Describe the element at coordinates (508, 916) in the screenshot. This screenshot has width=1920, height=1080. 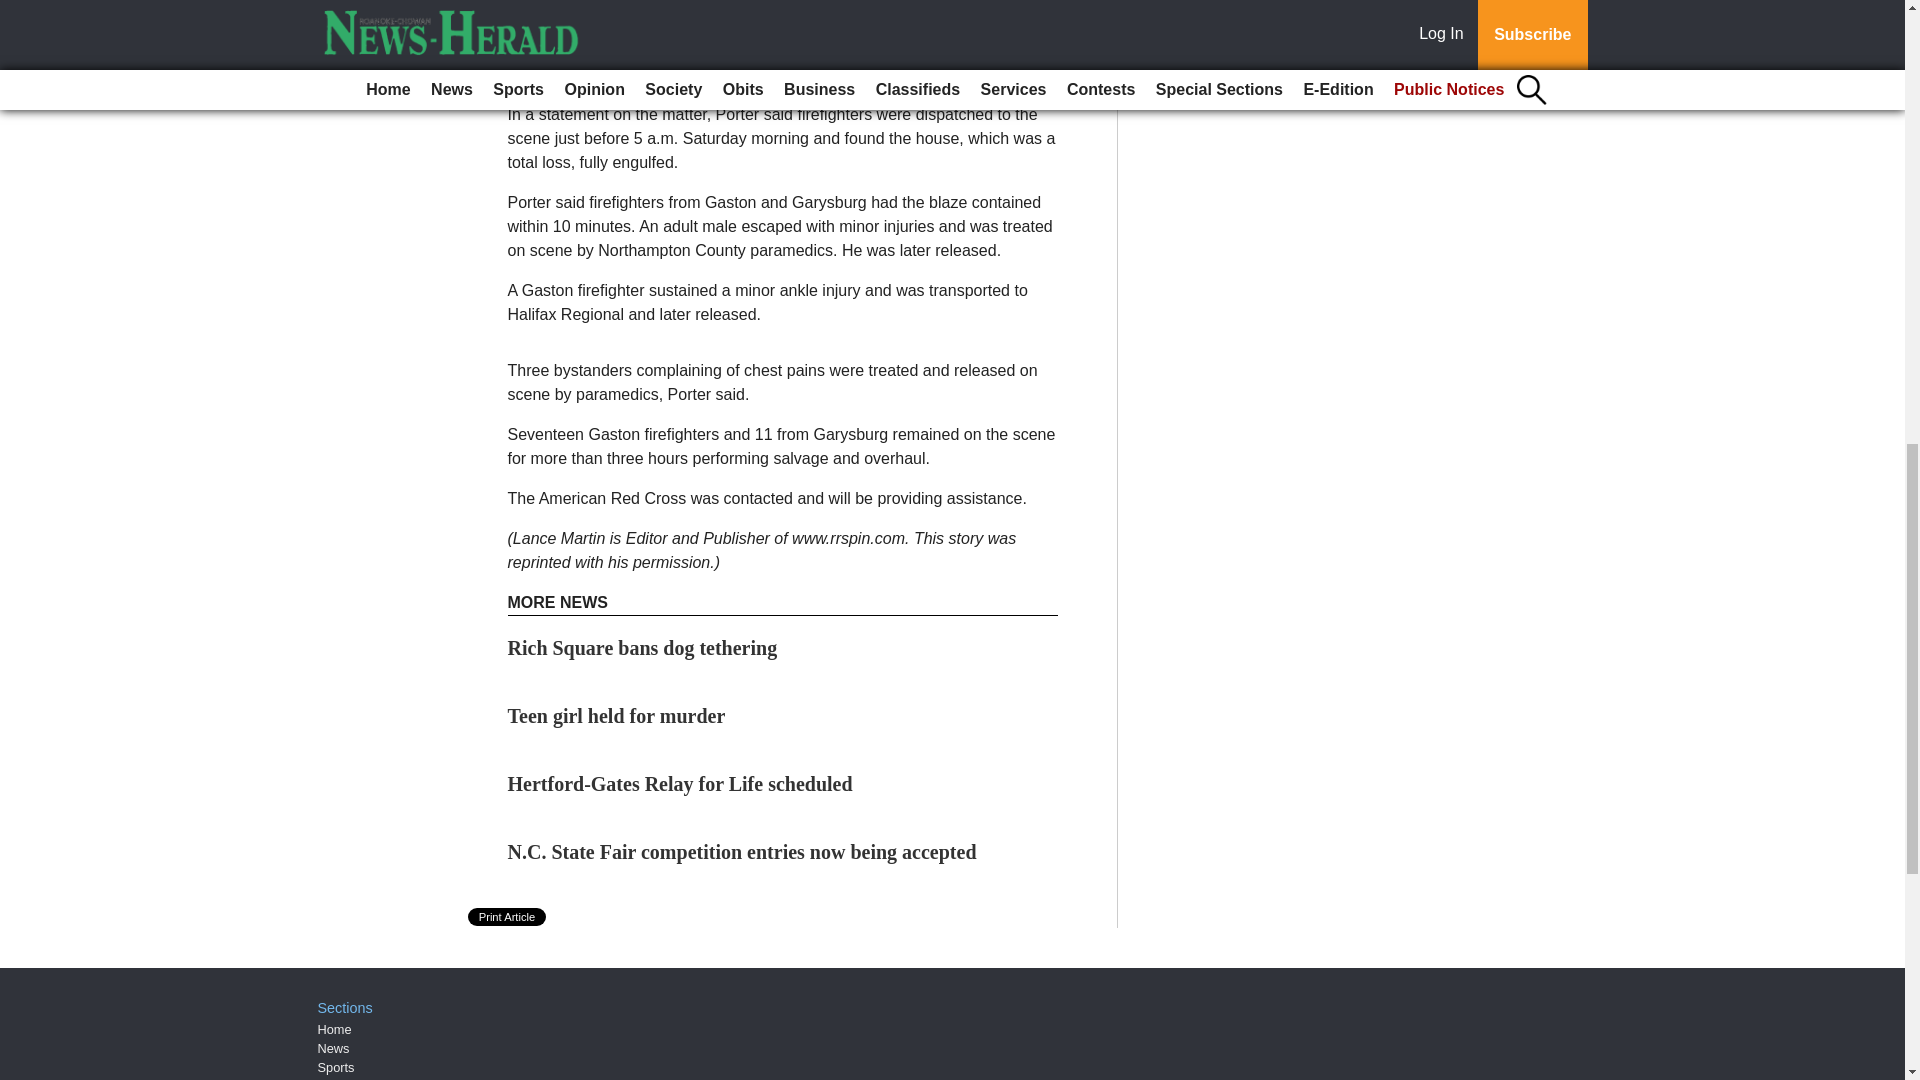
I see `Print Article` at that location.